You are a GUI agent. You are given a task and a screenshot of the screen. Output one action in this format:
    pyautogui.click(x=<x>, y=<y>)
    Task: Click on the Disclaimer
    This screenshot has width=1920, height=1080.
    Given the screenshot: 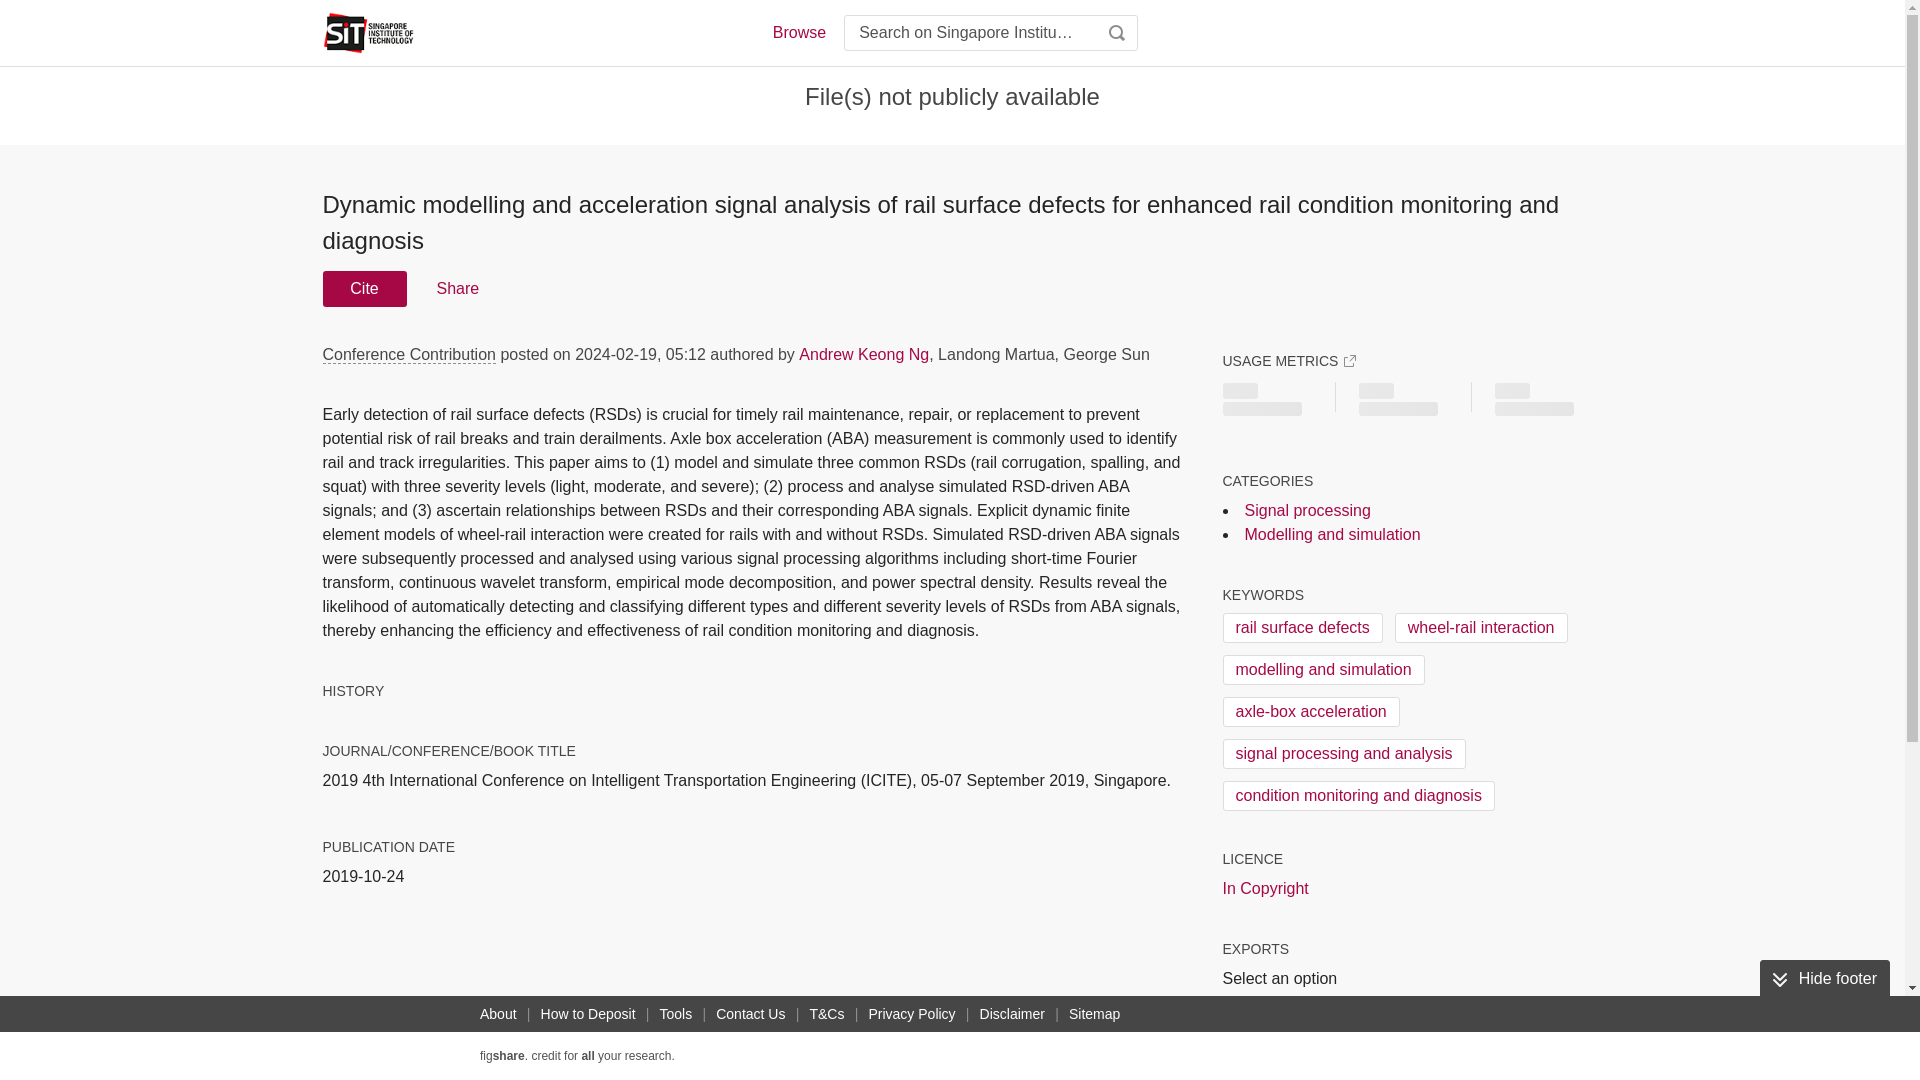 What is the action you would take?
    pyautogui.click(x=1012, y=1014)
    